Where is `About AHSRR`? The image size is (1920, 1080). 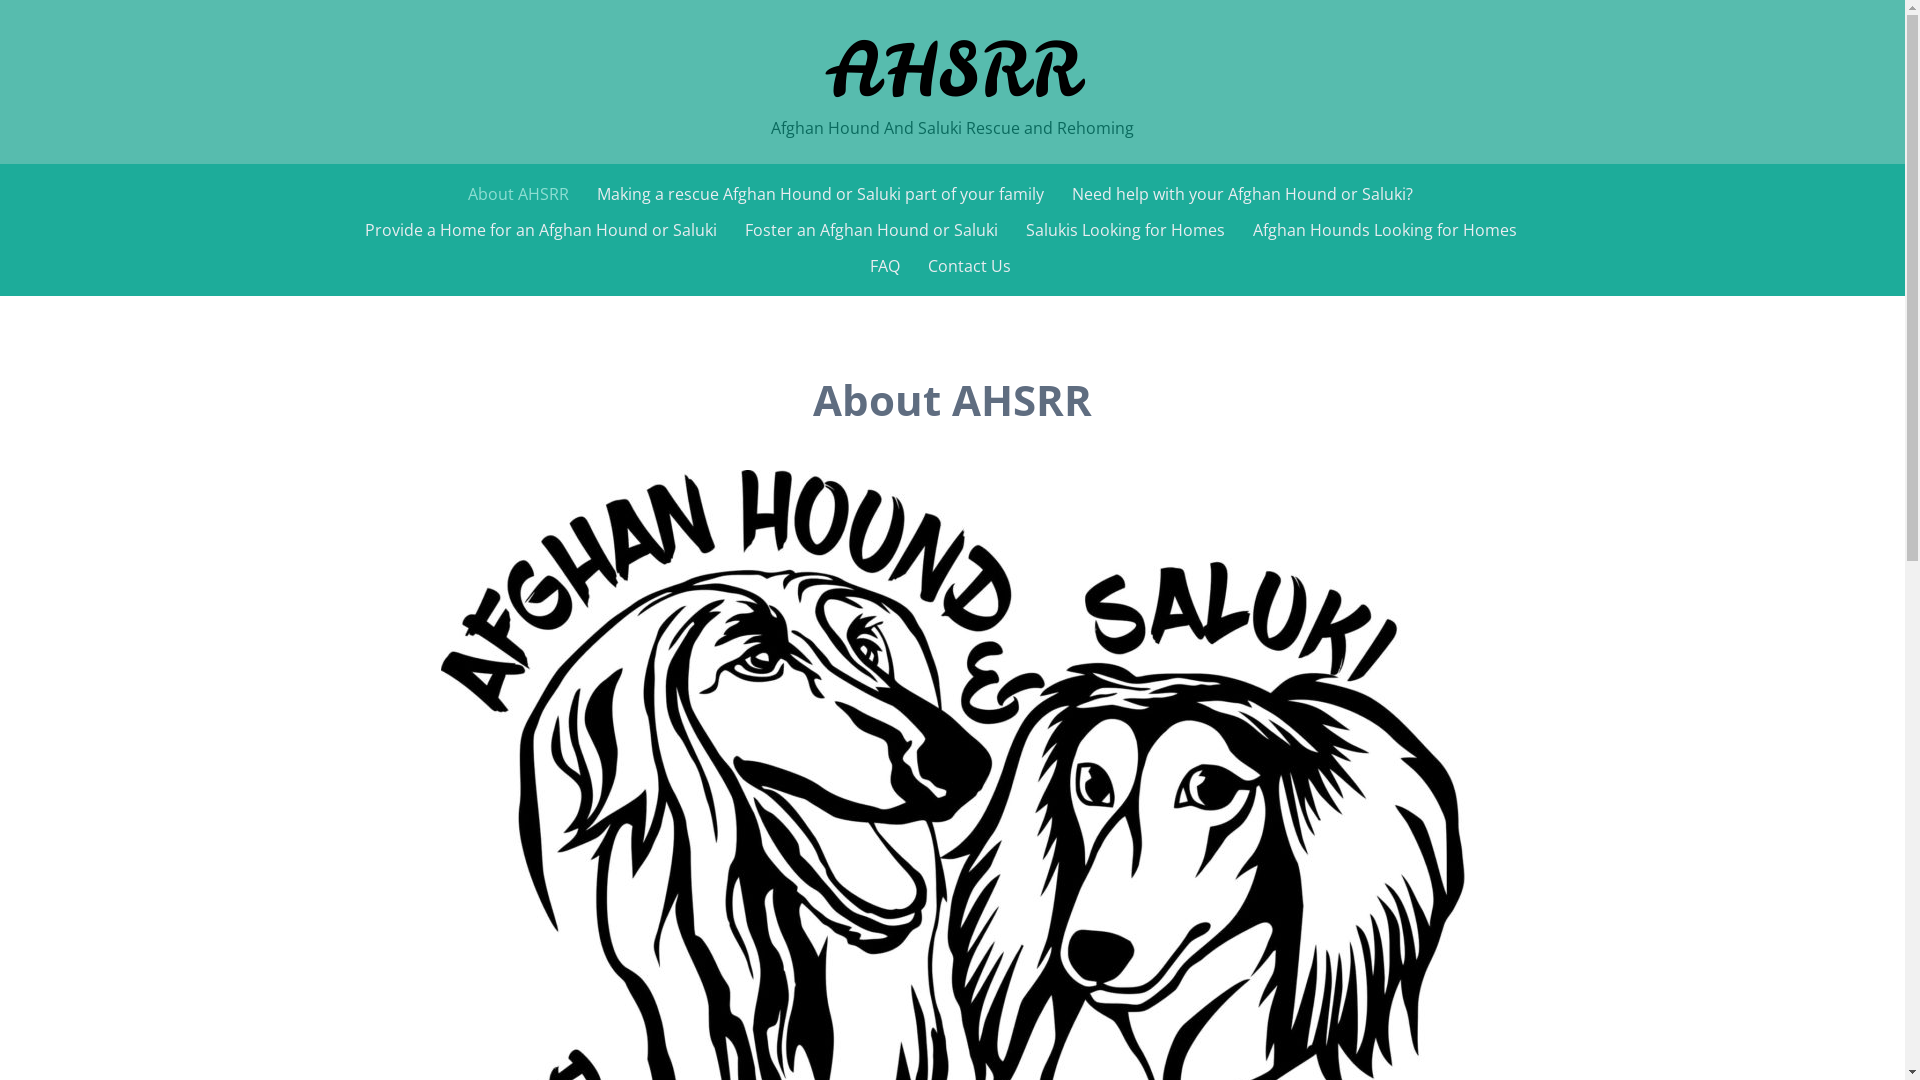 About AHSRR is located at coordinates (518, 194).